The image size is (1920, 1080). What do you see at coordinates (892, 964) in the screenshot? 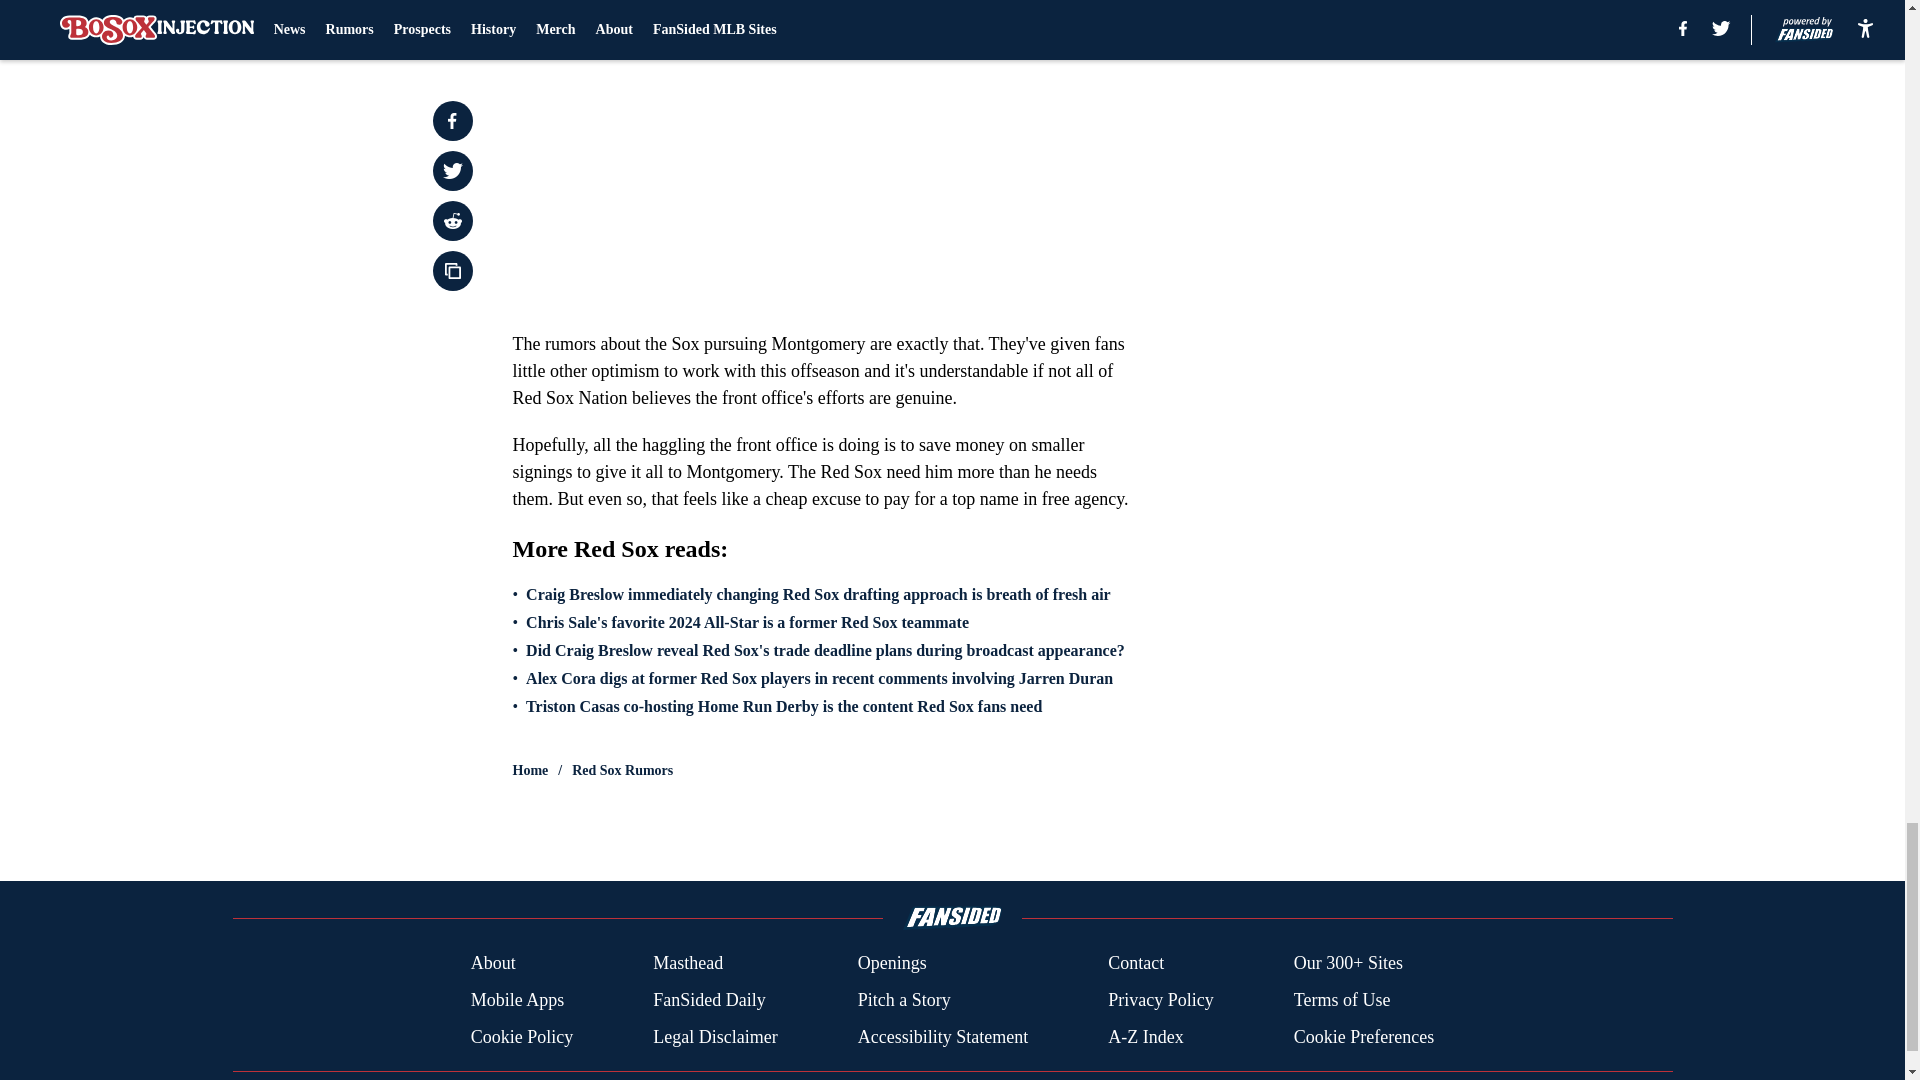
I see `Openings` at bounding box center [892, 964].